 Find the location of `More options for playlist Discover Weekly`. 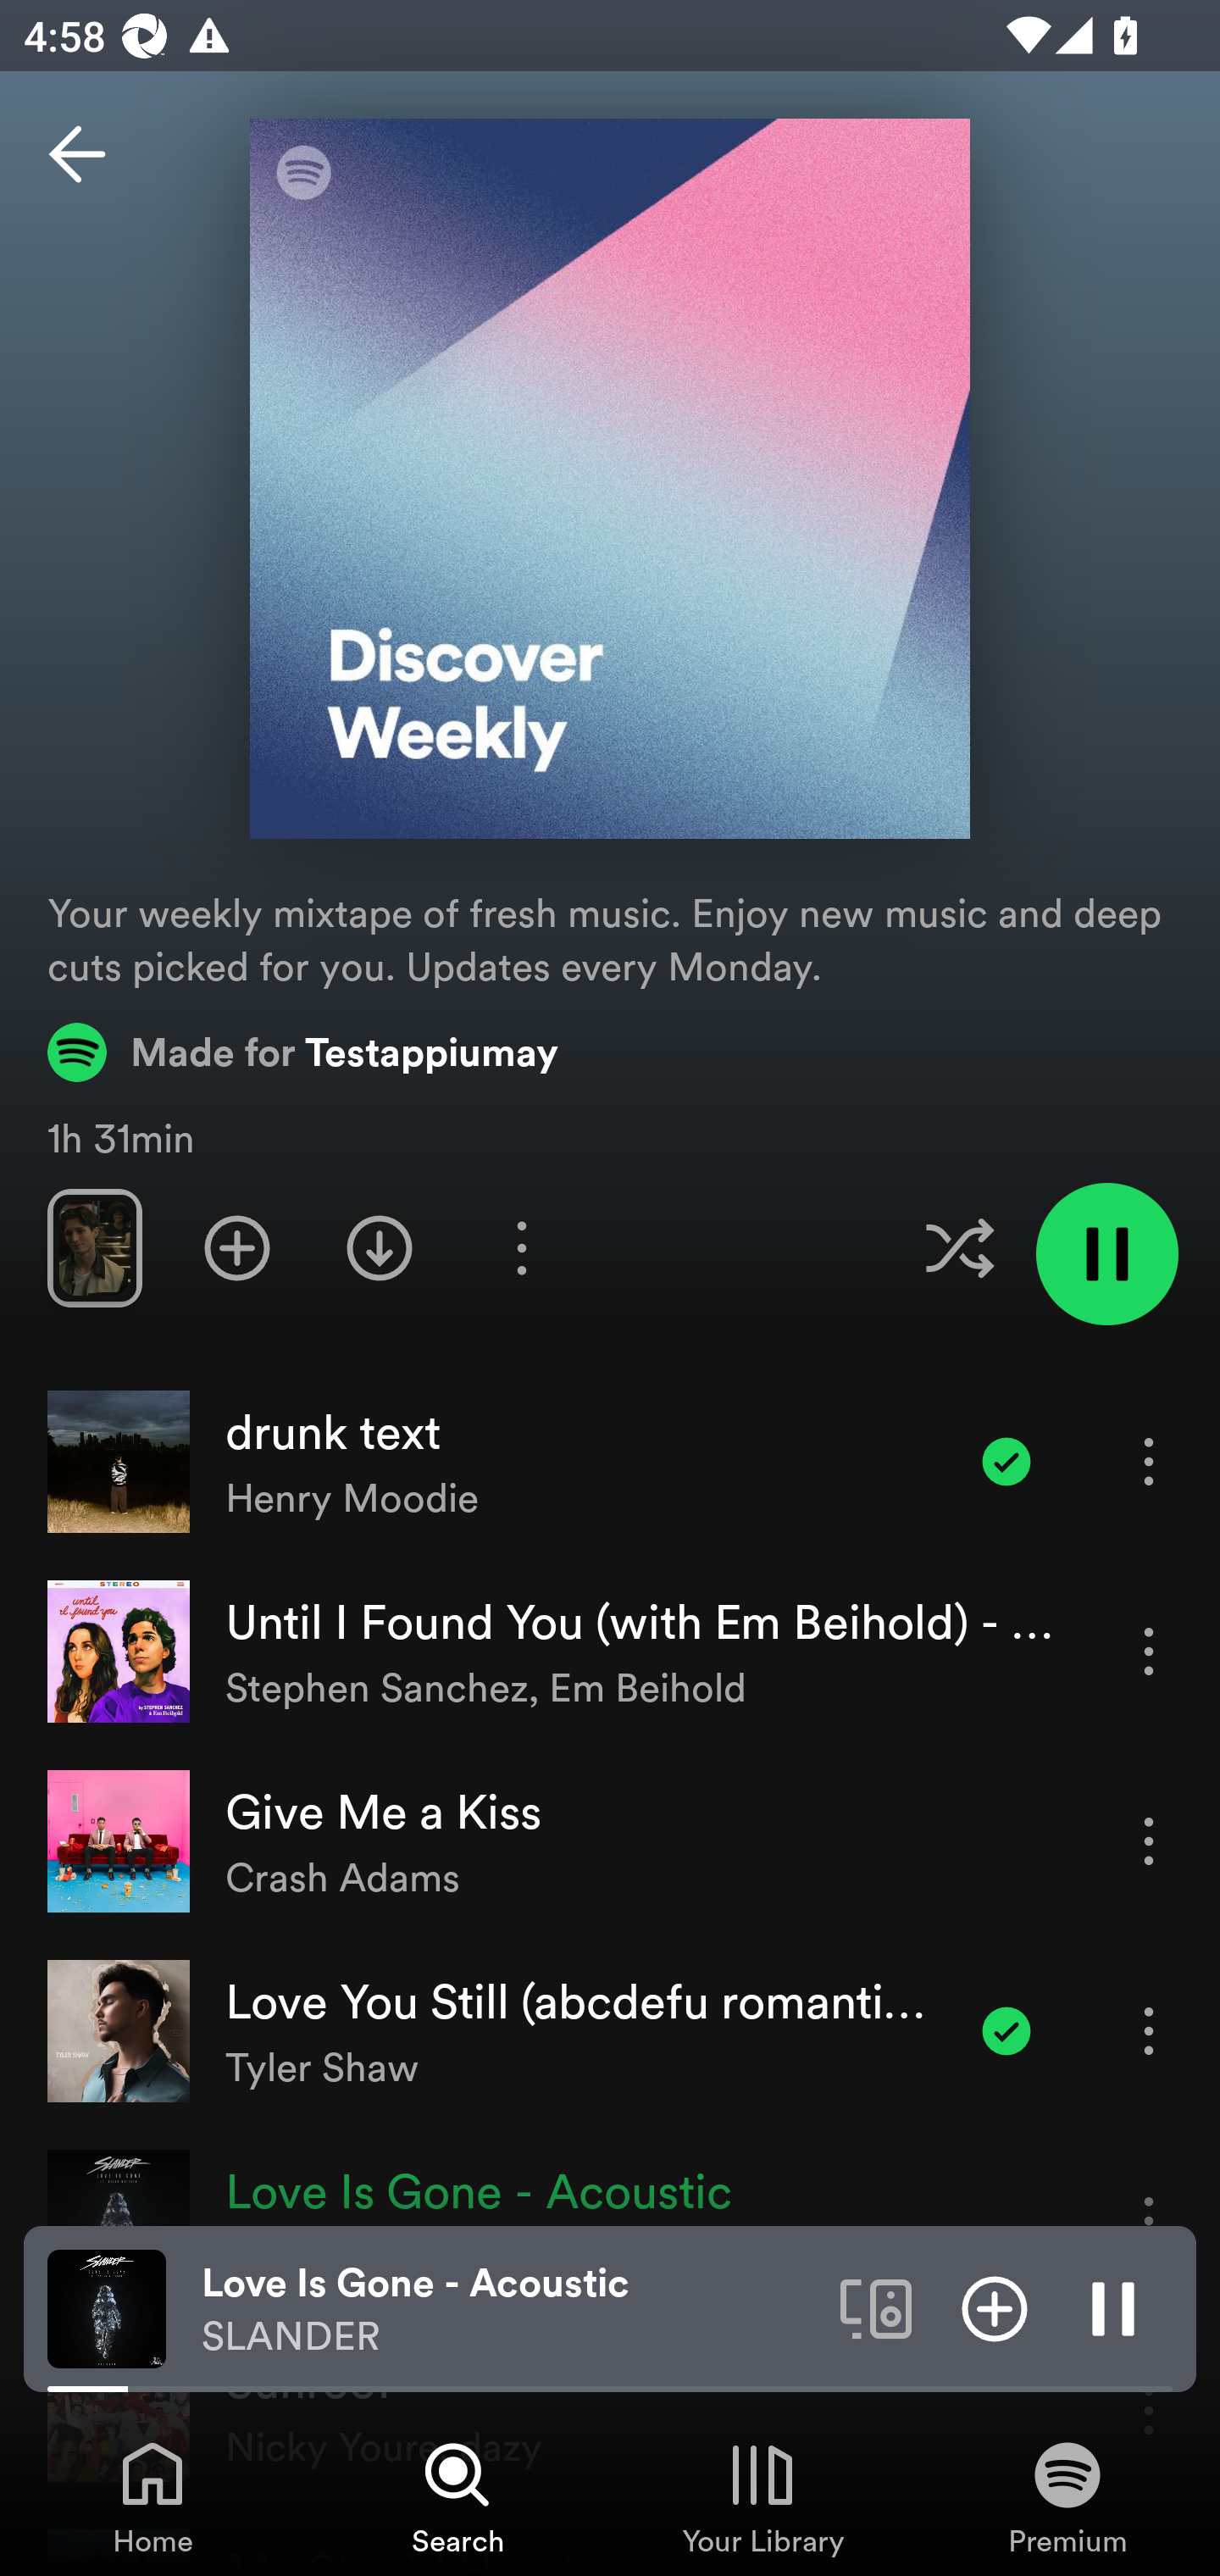

More options for playlist Discover Weekly is located at coordinates (521, 1247).